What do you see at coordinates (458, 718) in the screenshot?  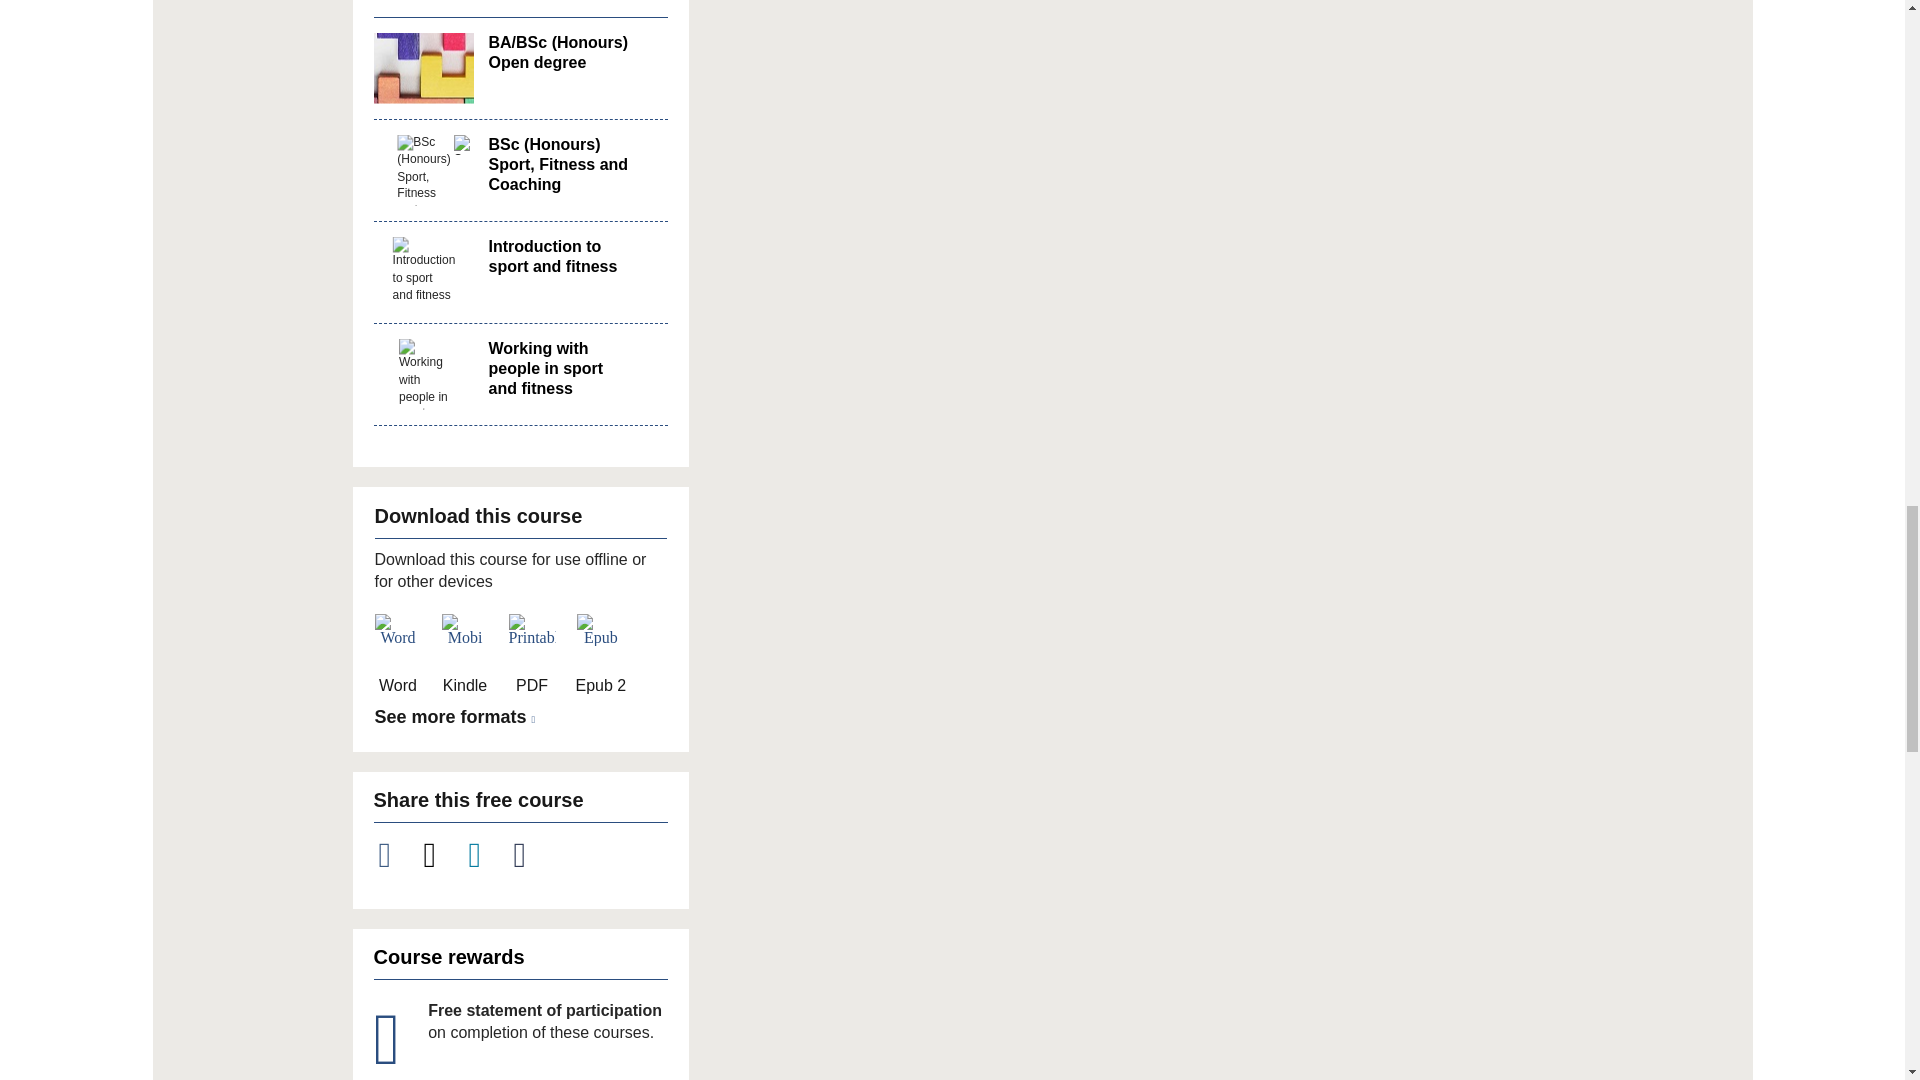 I see `See more formats` at bounding box center [458, 718].